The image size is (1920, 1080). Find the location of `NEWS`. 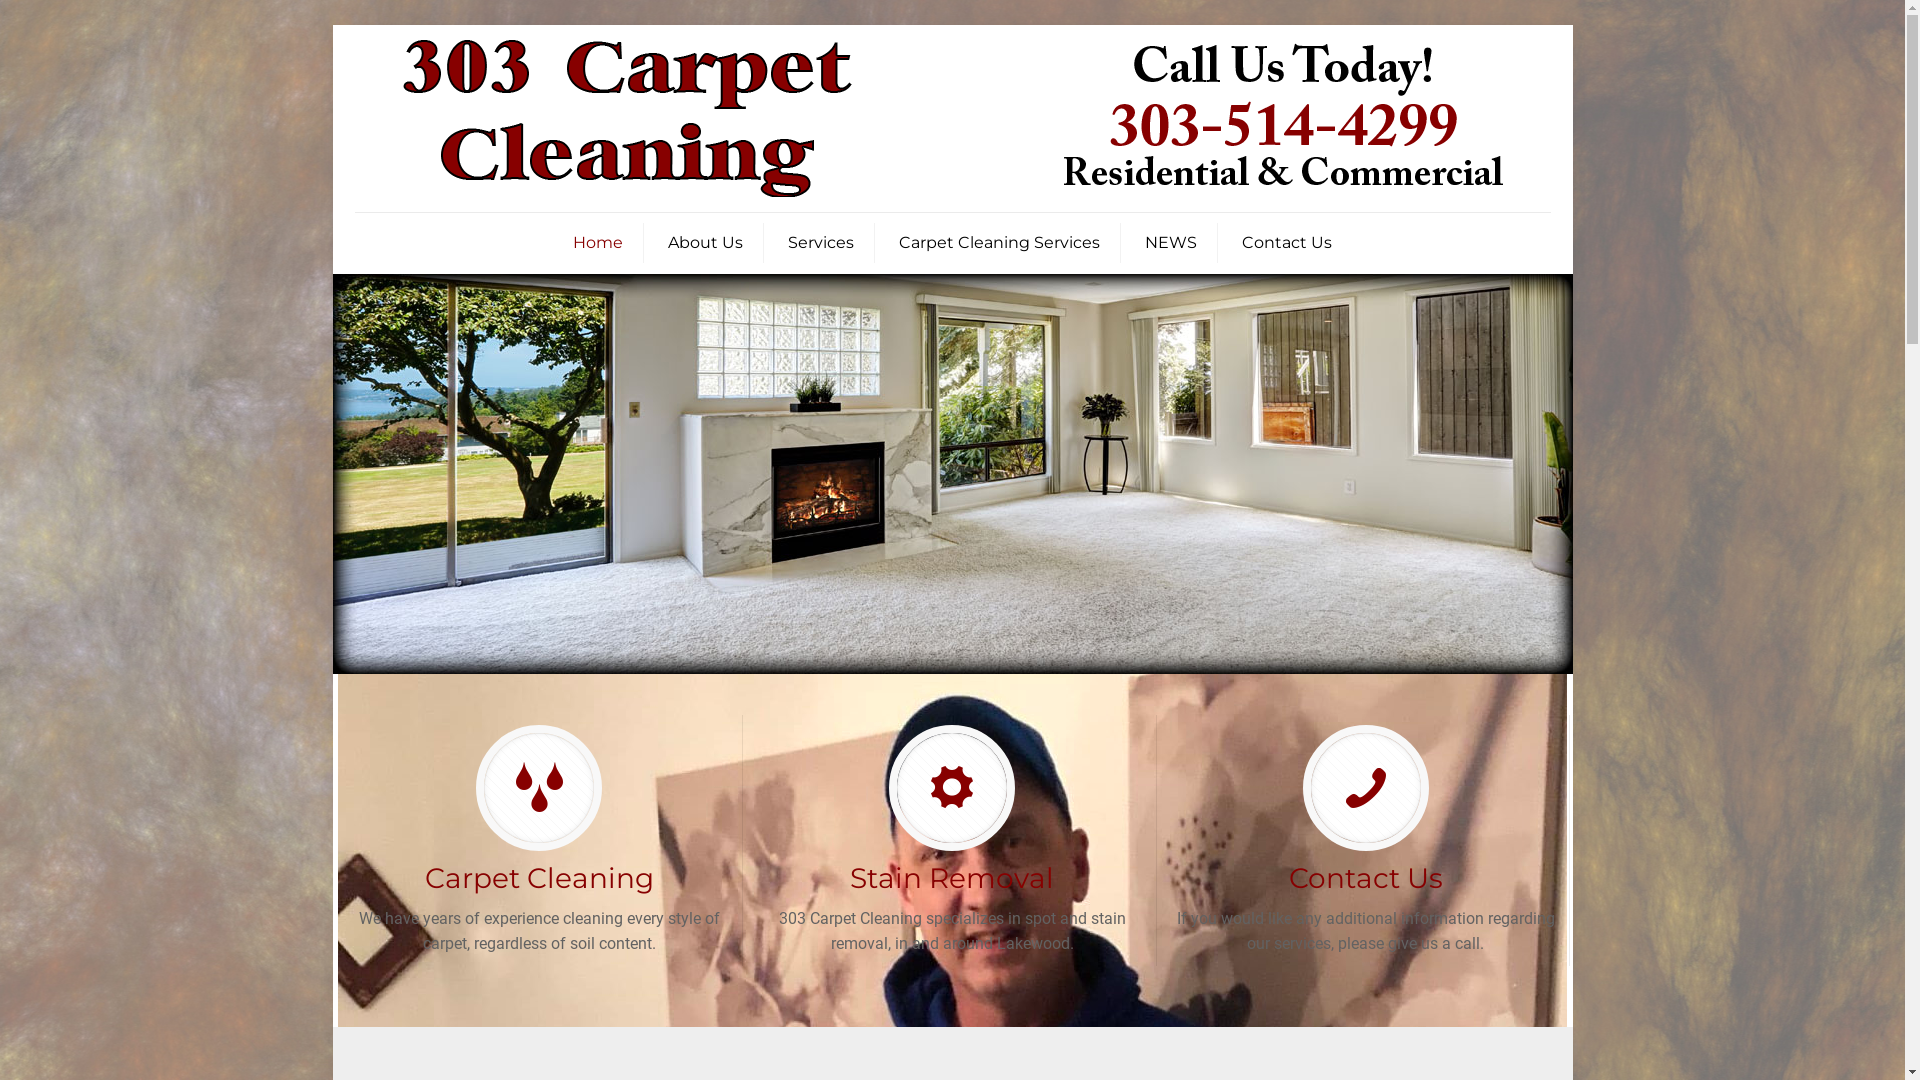

NEWS is located at coordinates (1172, 243).